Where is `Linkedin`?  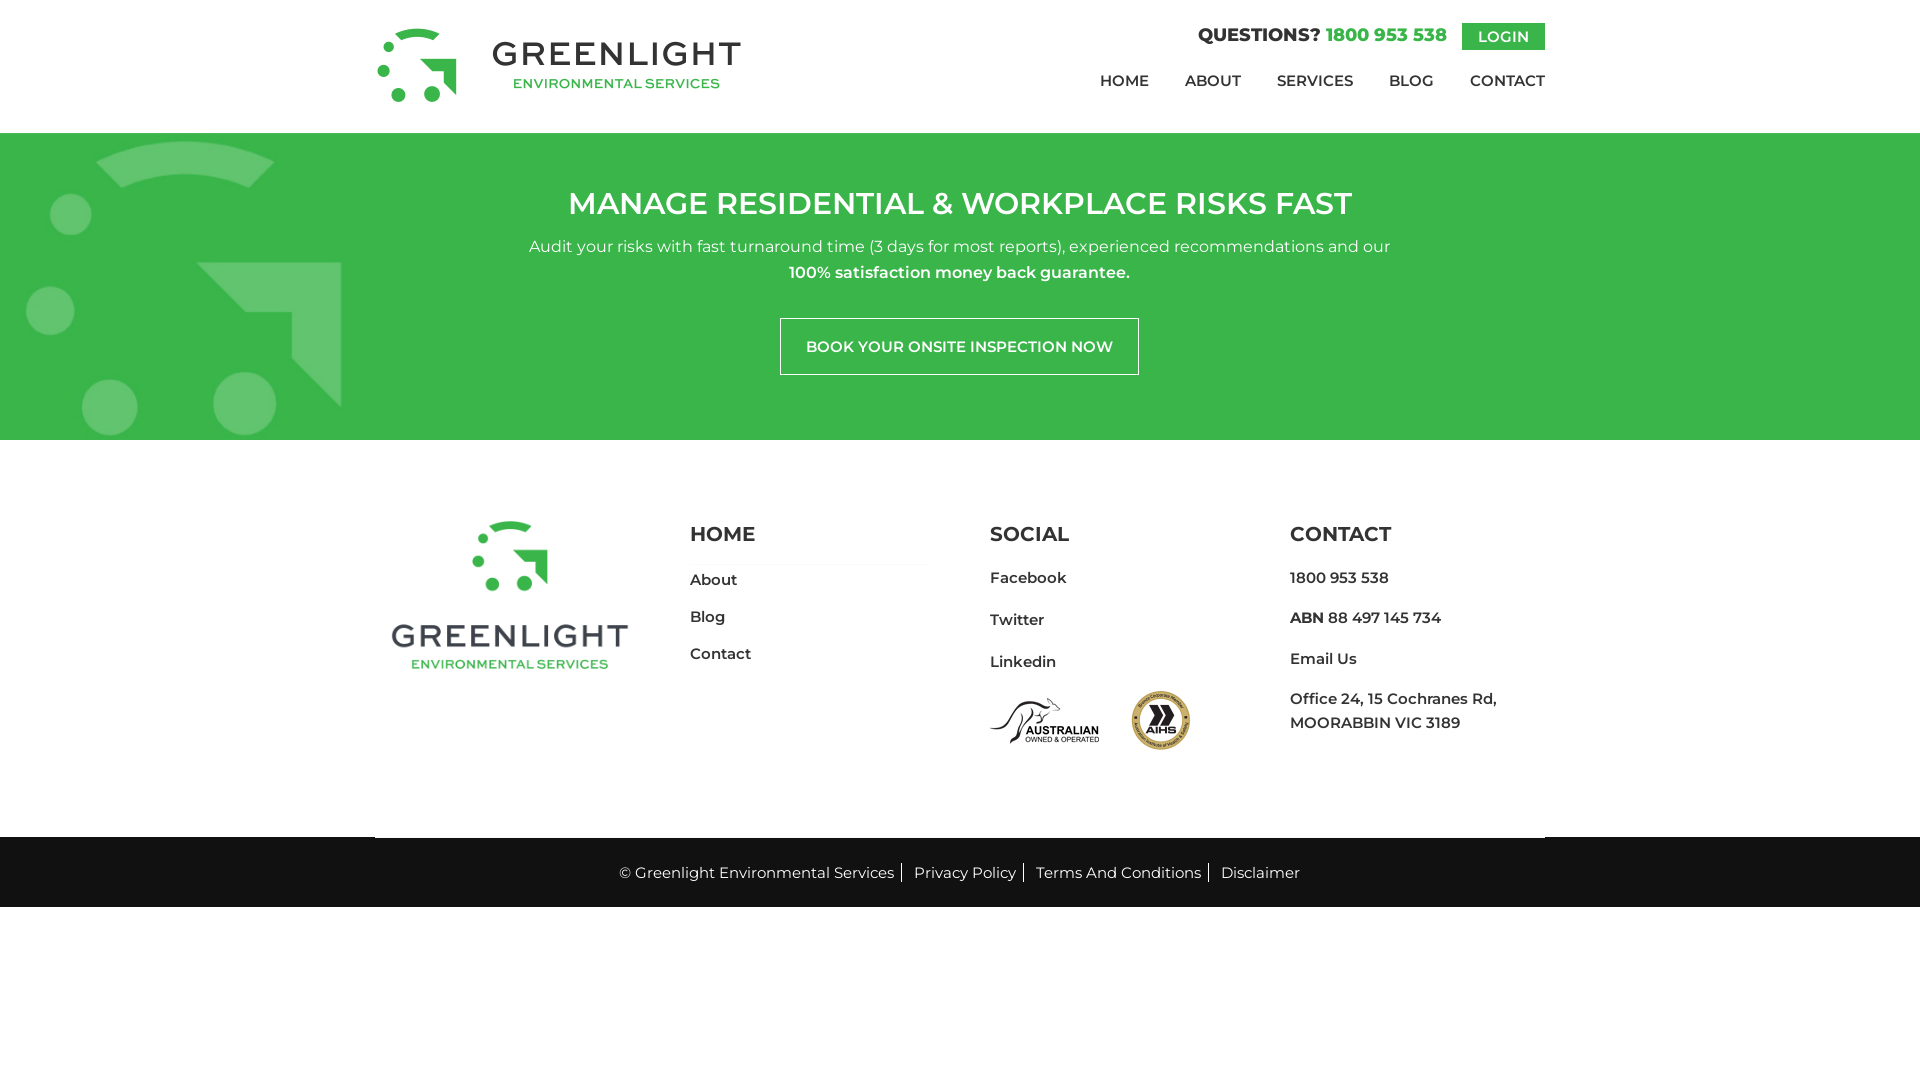 Linkedin is located at coordinates (1023, 662).